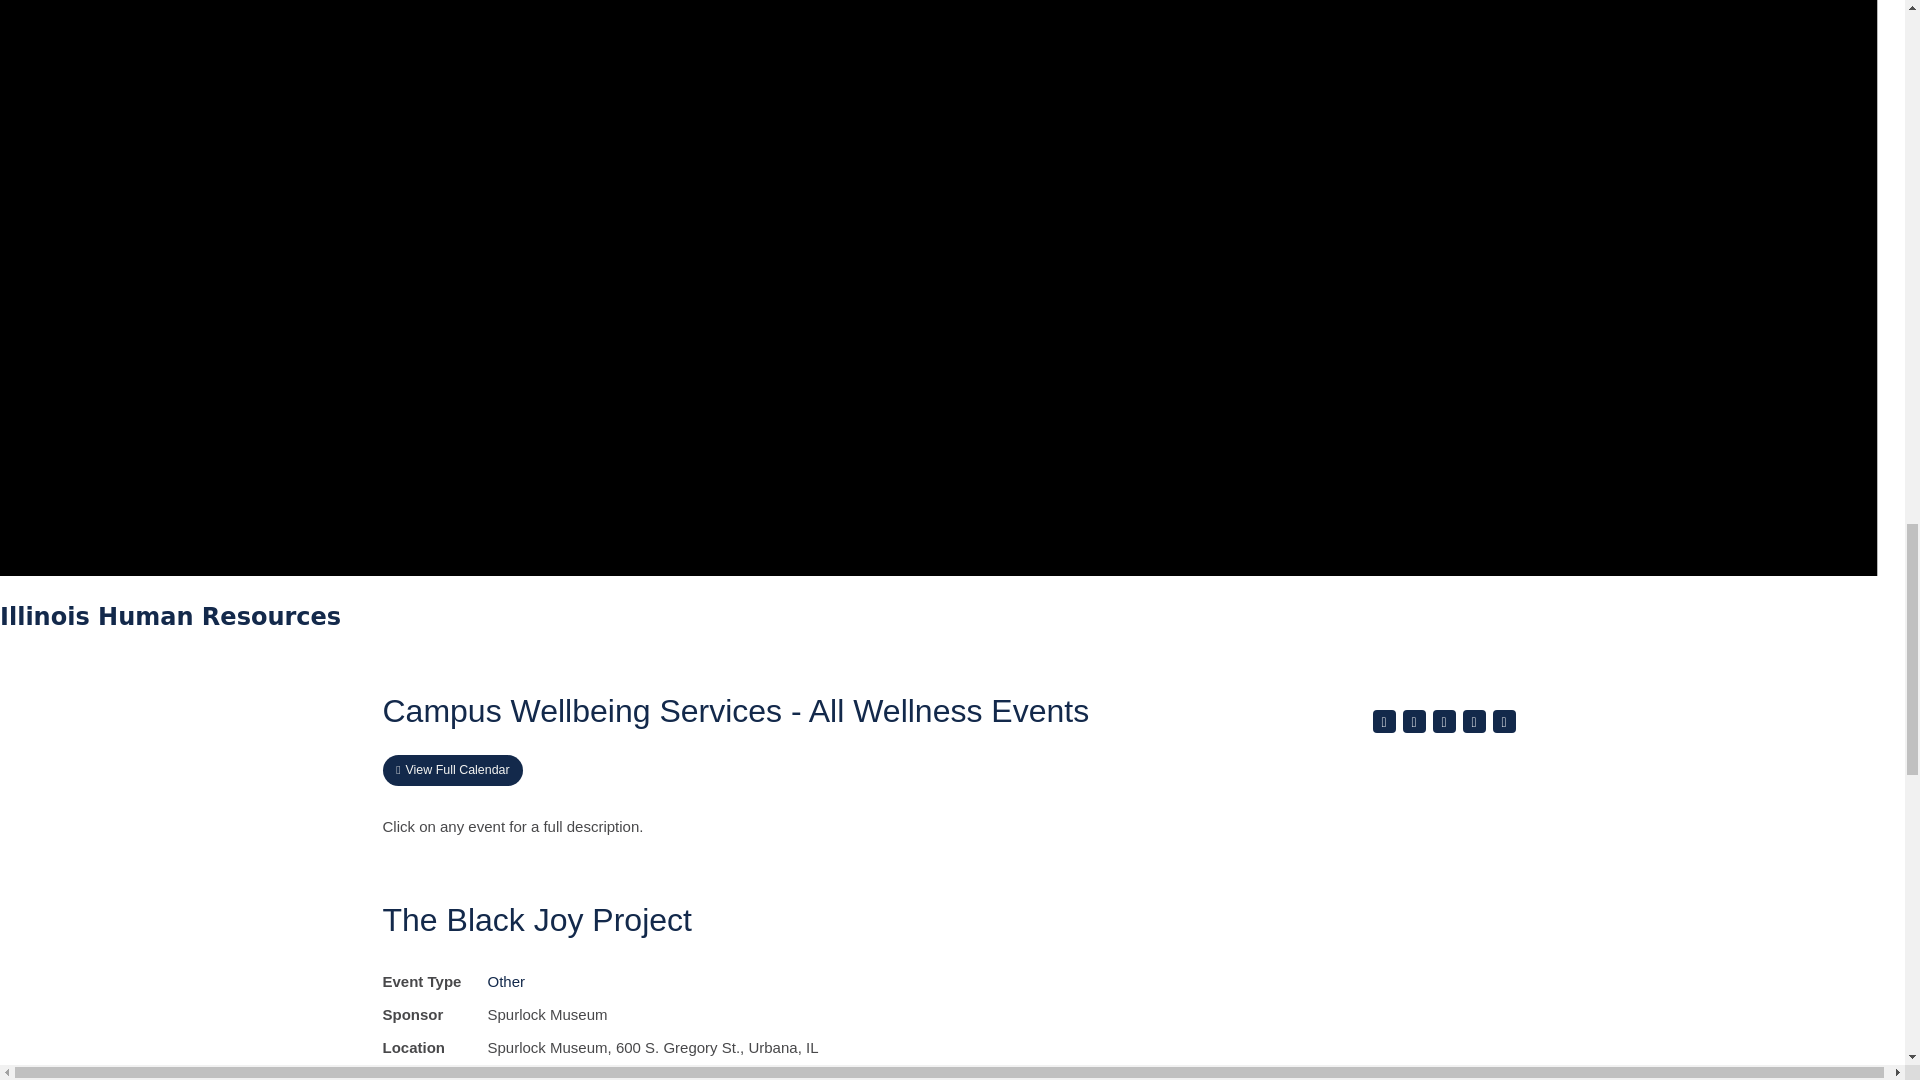 Image resolution: width=1920 pixels, height=1080 pixels. Describe the element at coordinates (1384, 721) in the screenshot. I see `Facebook` at that location.